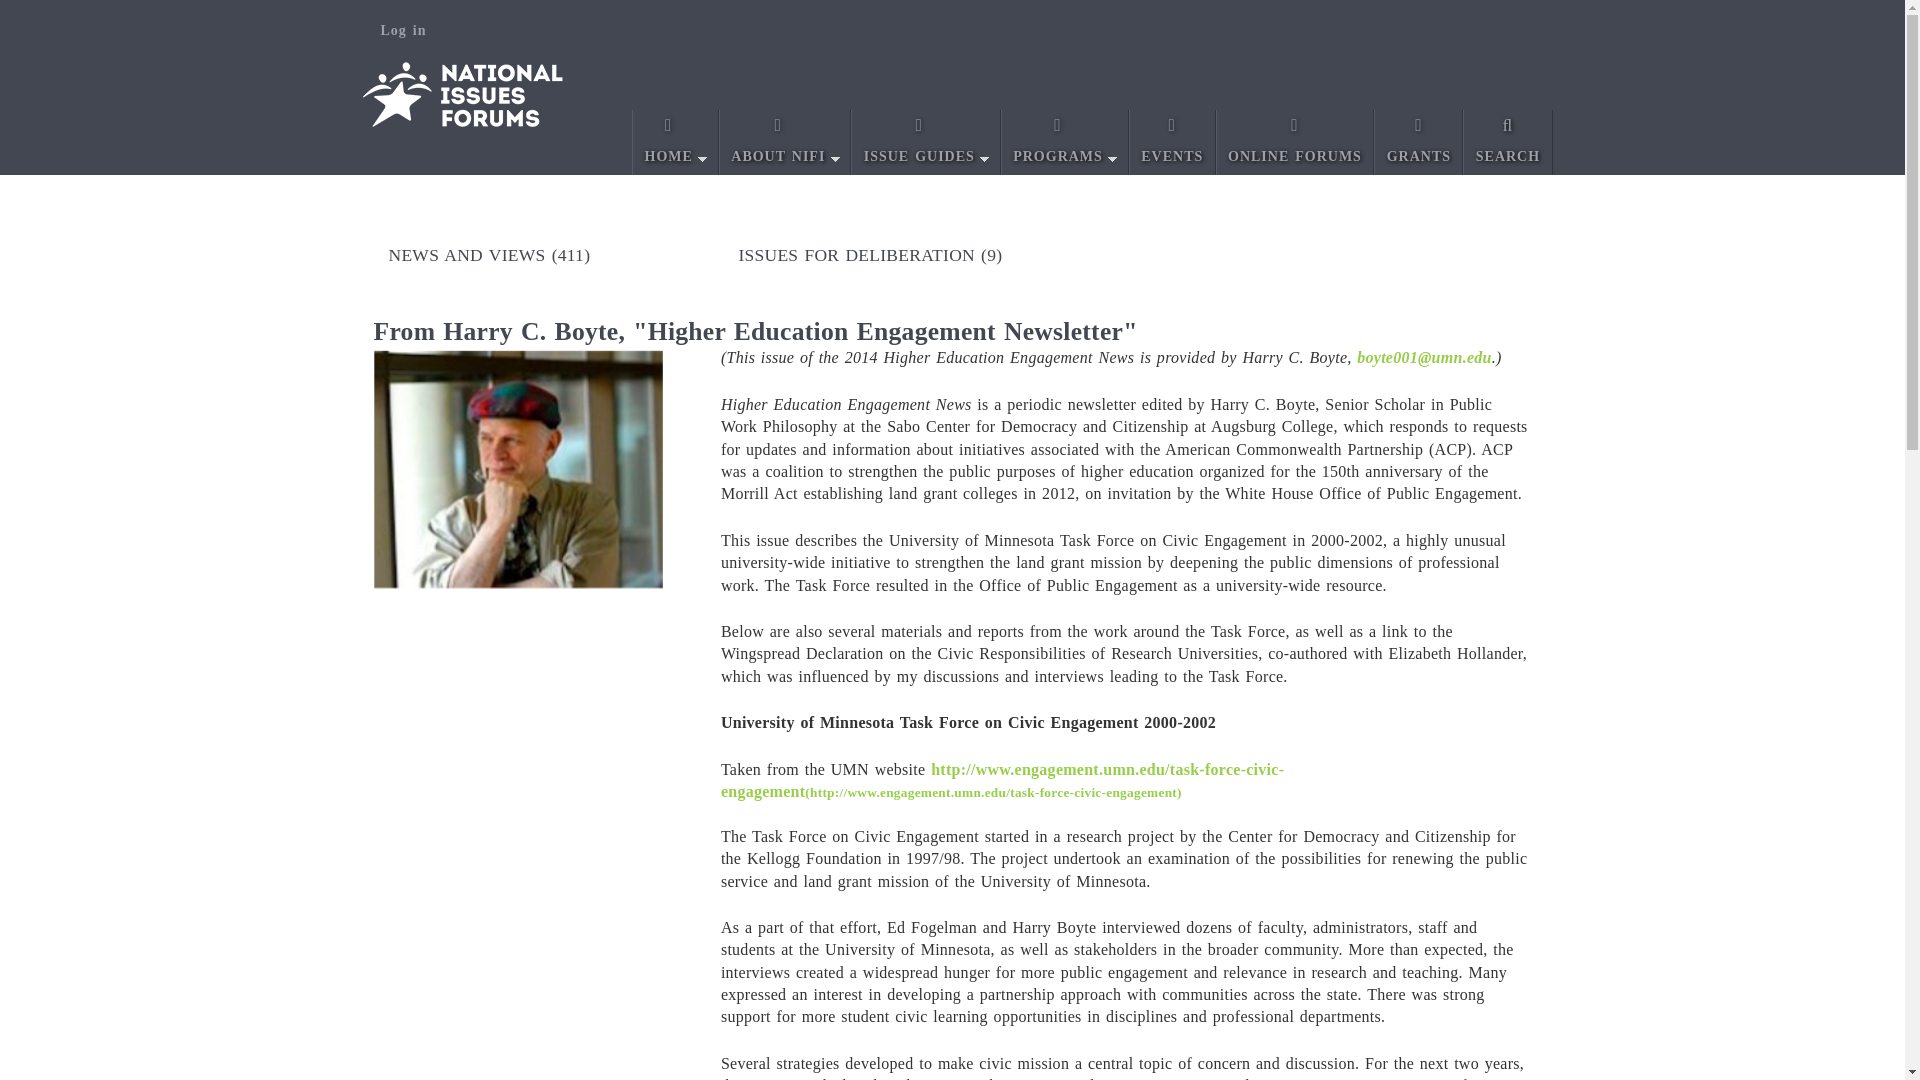 The height and width of the screenshot is (1080, 1920). I want to click on EVENTS, so click(1172, 142).